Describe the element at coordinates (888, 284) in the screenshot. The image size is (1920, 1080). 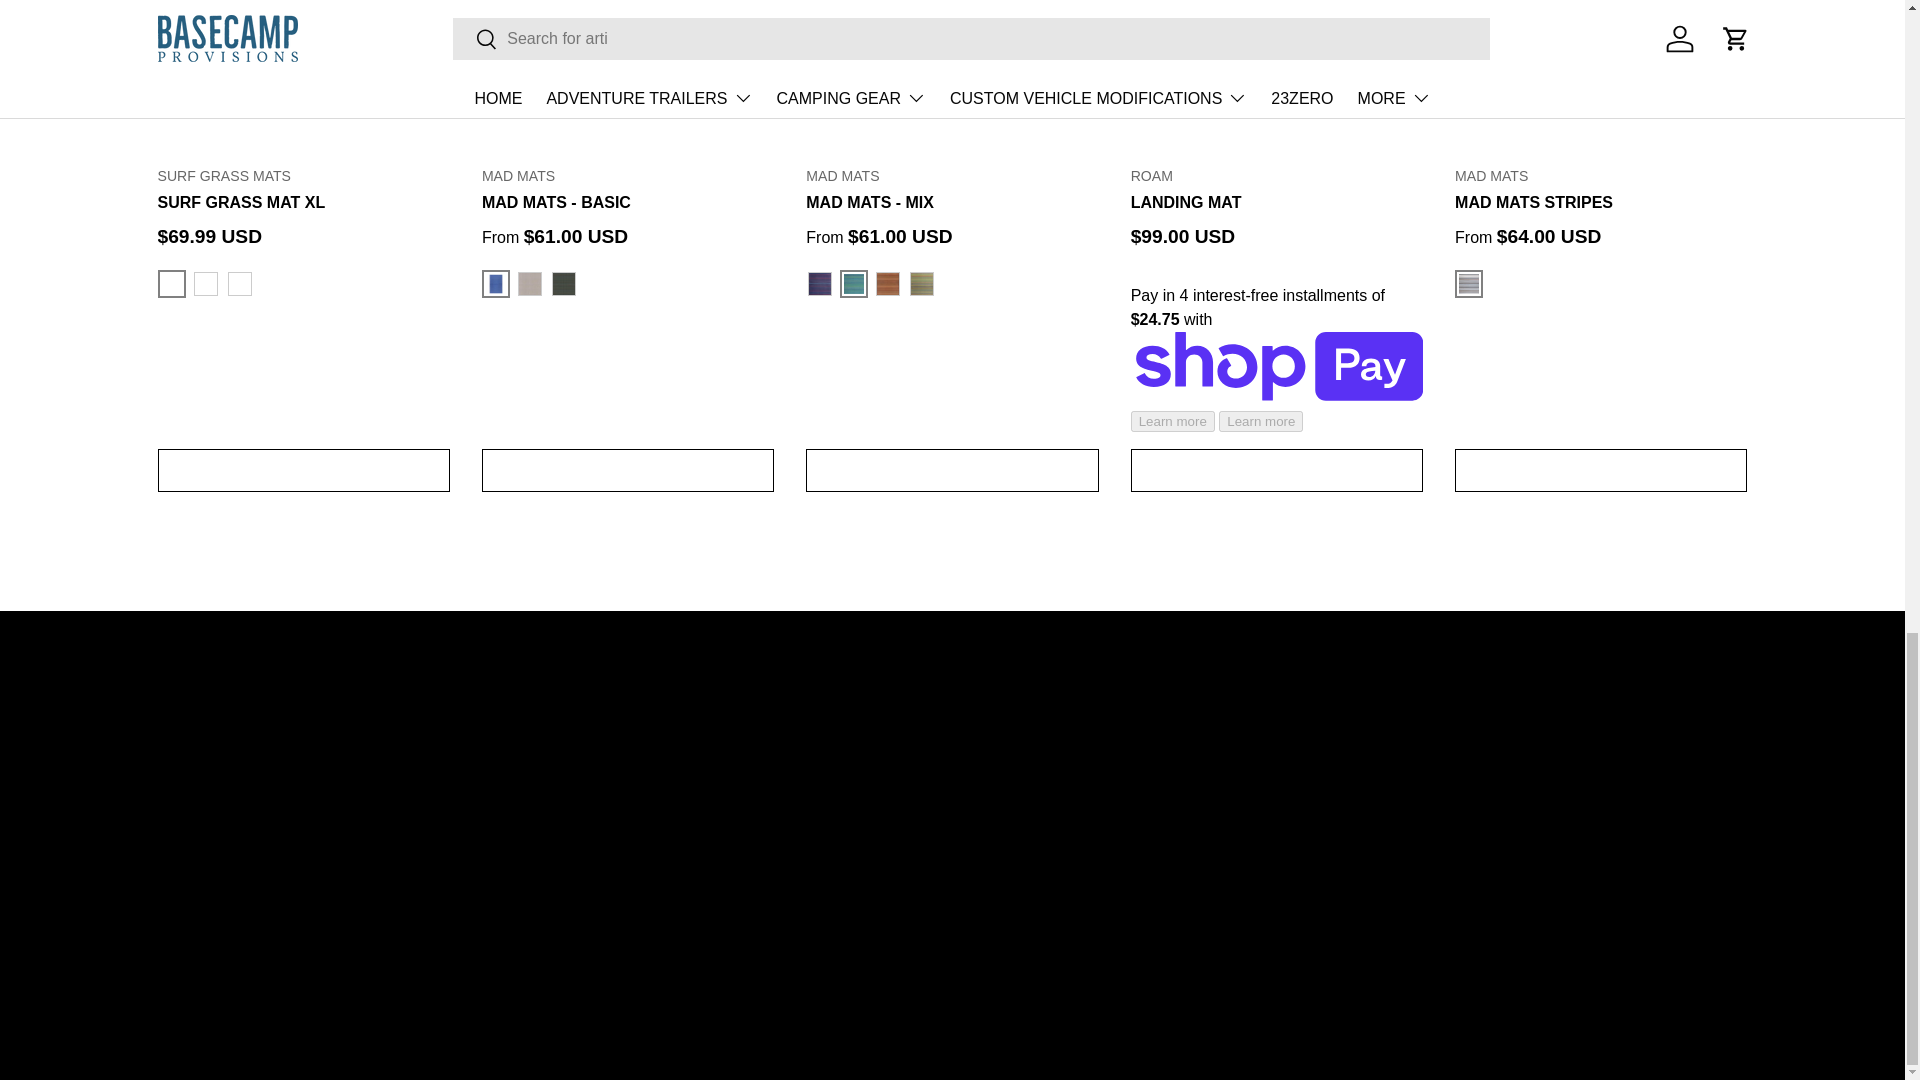
I see `EARTH` at that location.